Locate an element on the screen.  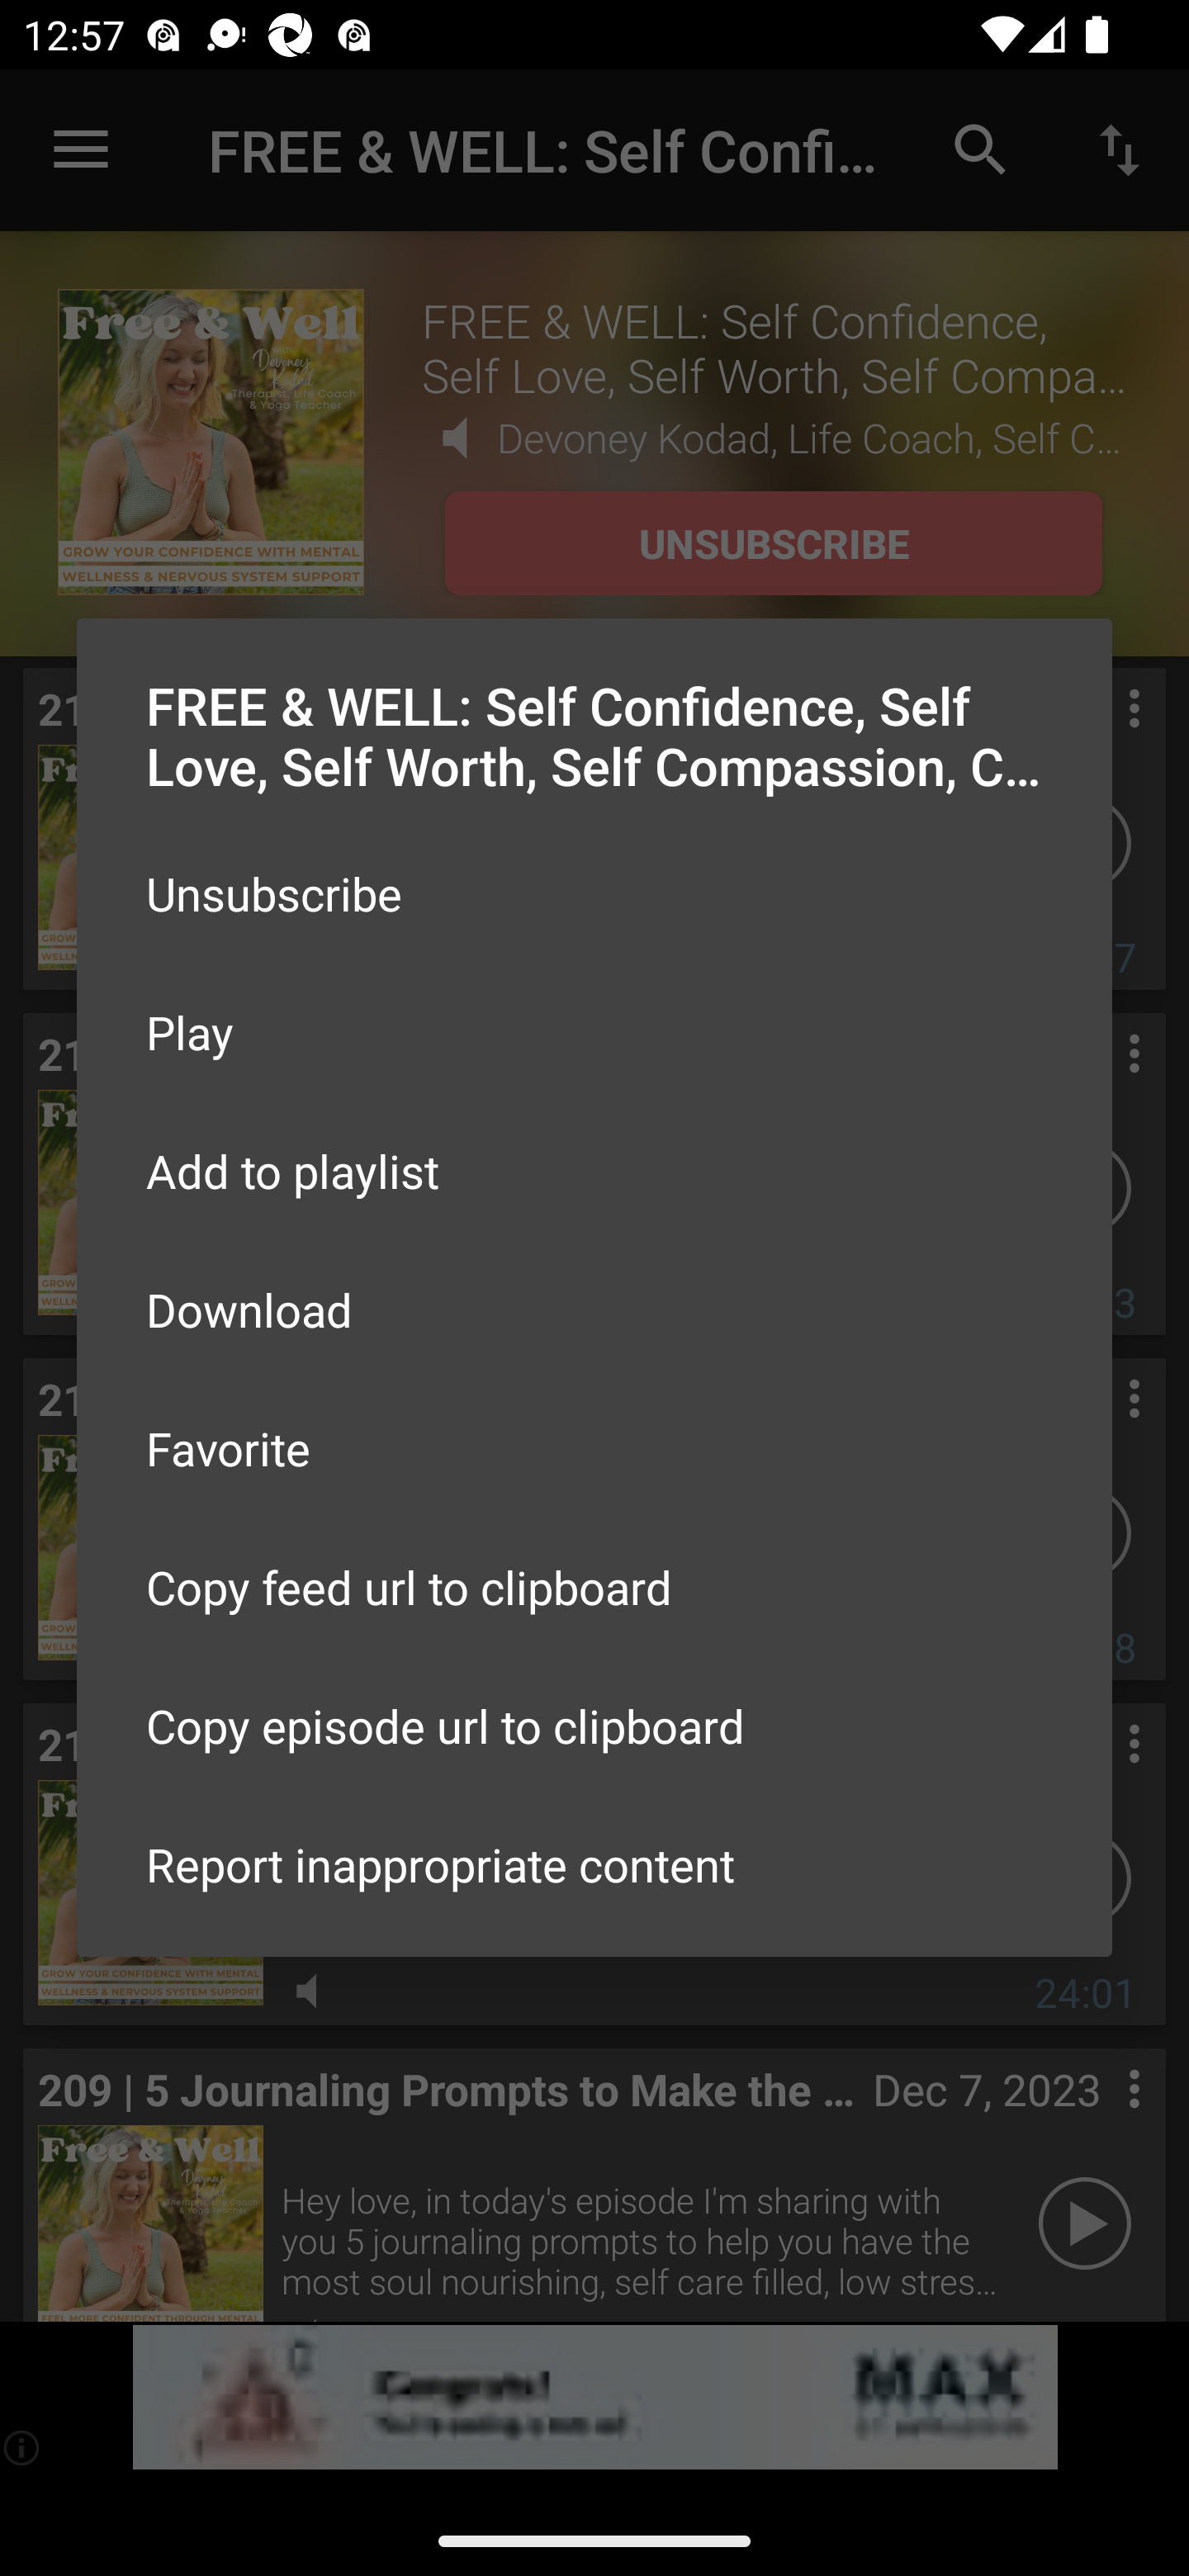
Favorite is located at coordinates (594, 1447).